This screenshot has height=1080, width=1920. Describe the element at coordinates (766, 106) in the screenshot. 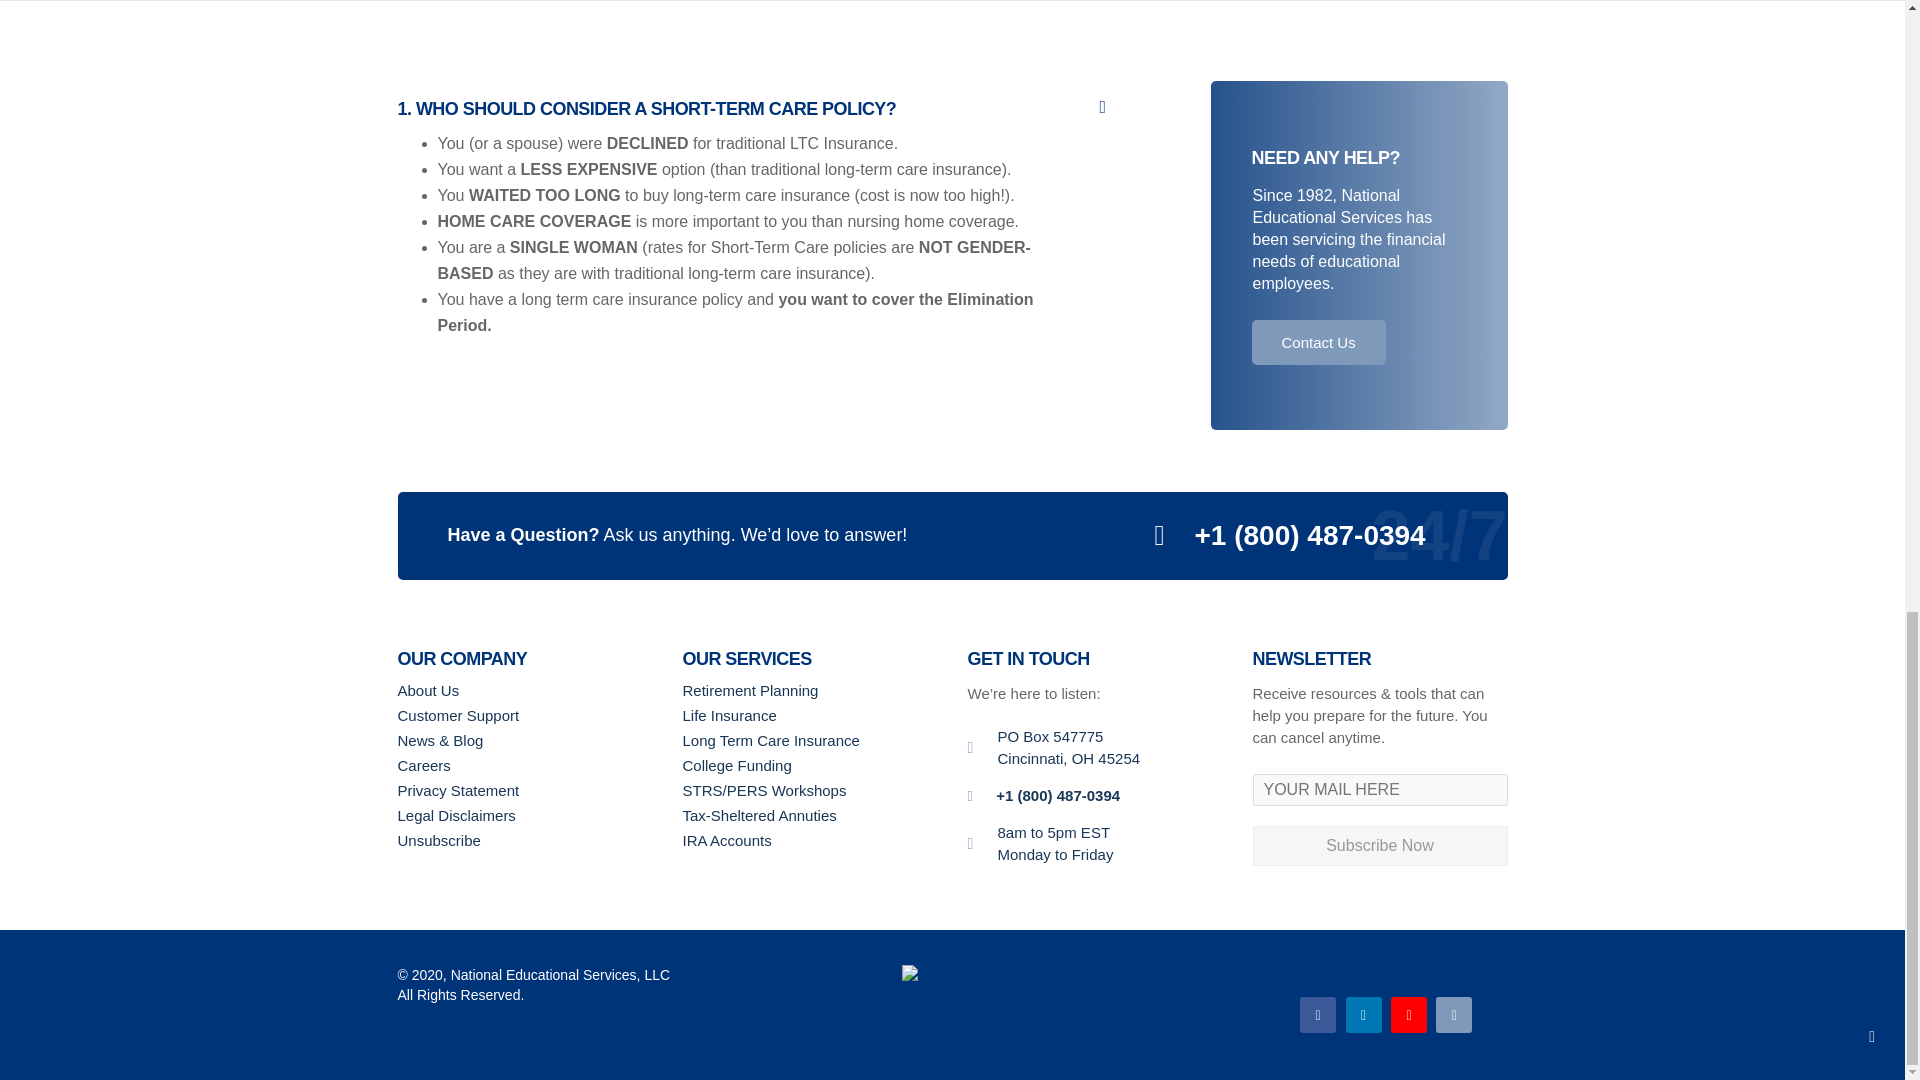

I see `WHO SHOULD CONSIDER A SHORT-TERM CARE POLICY?` at that location.